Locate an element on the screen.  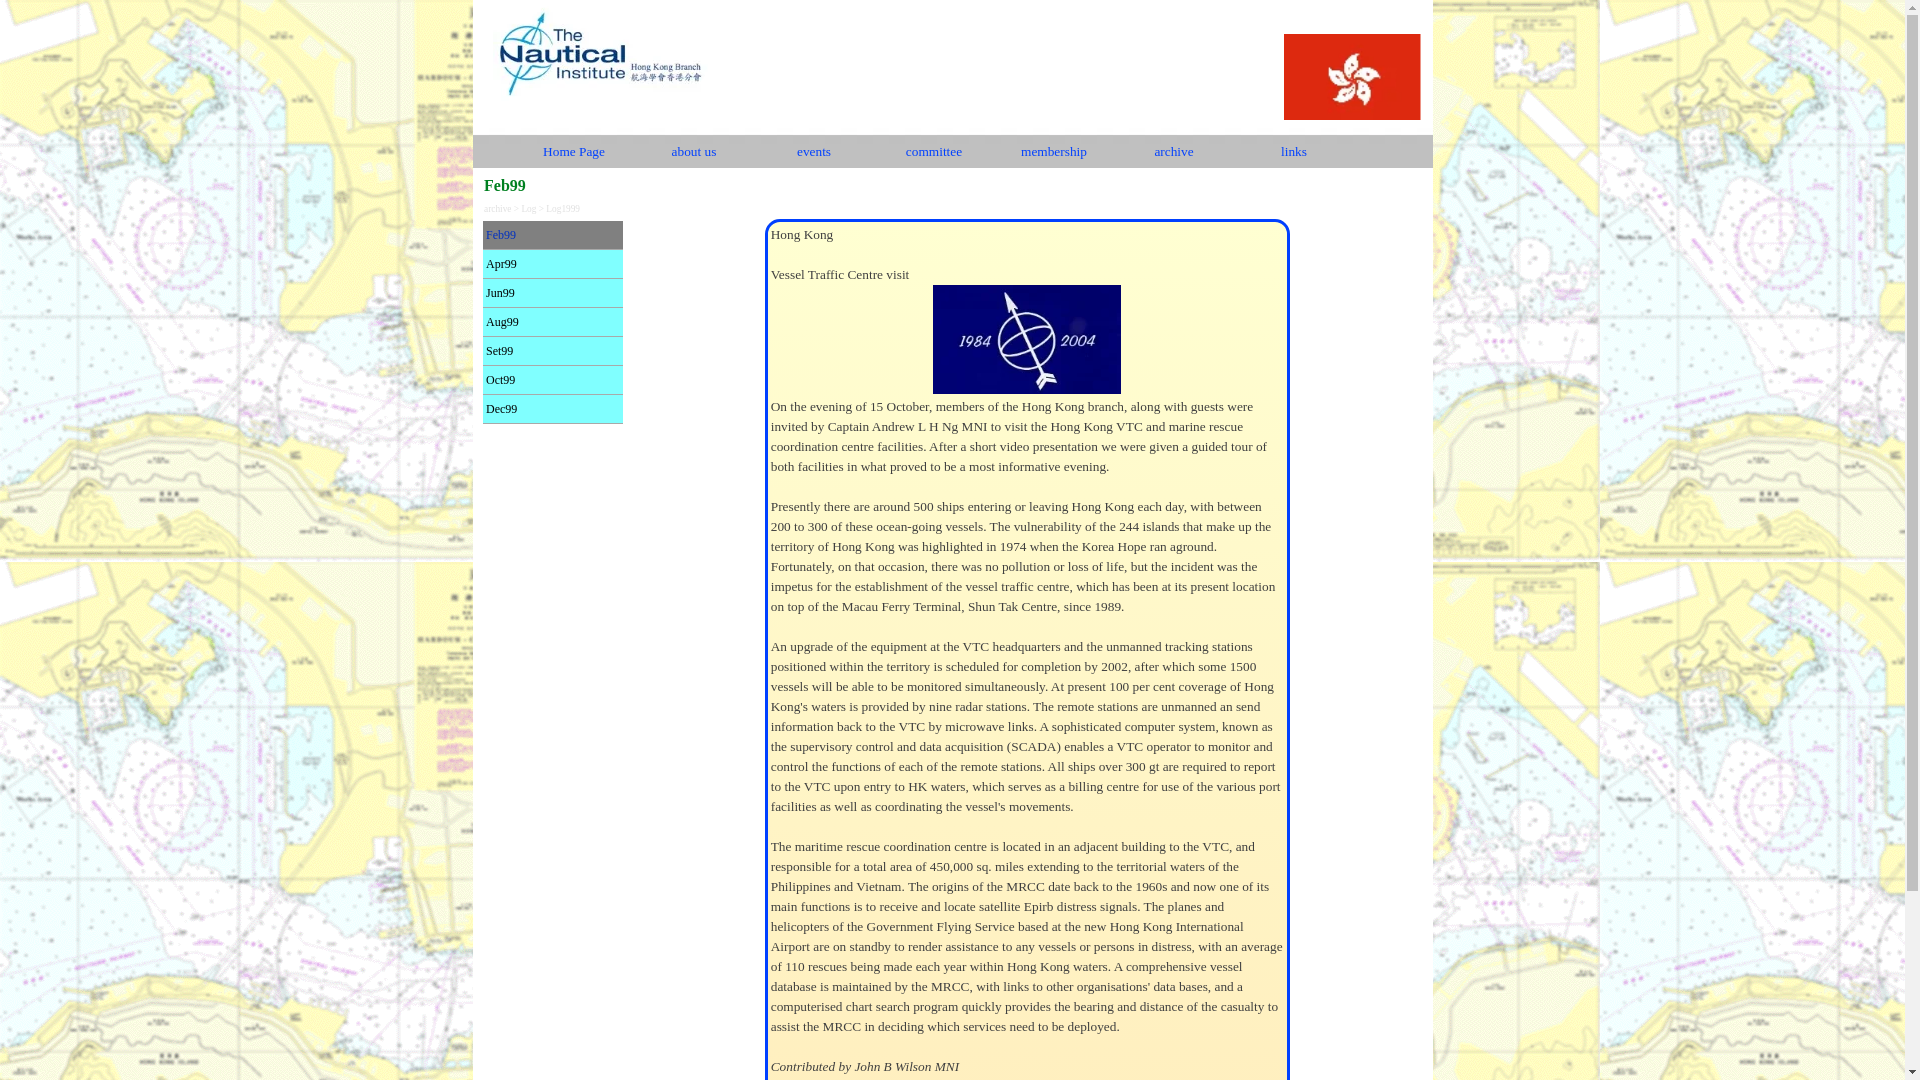
Set99 is located at coordinates (552, 350).